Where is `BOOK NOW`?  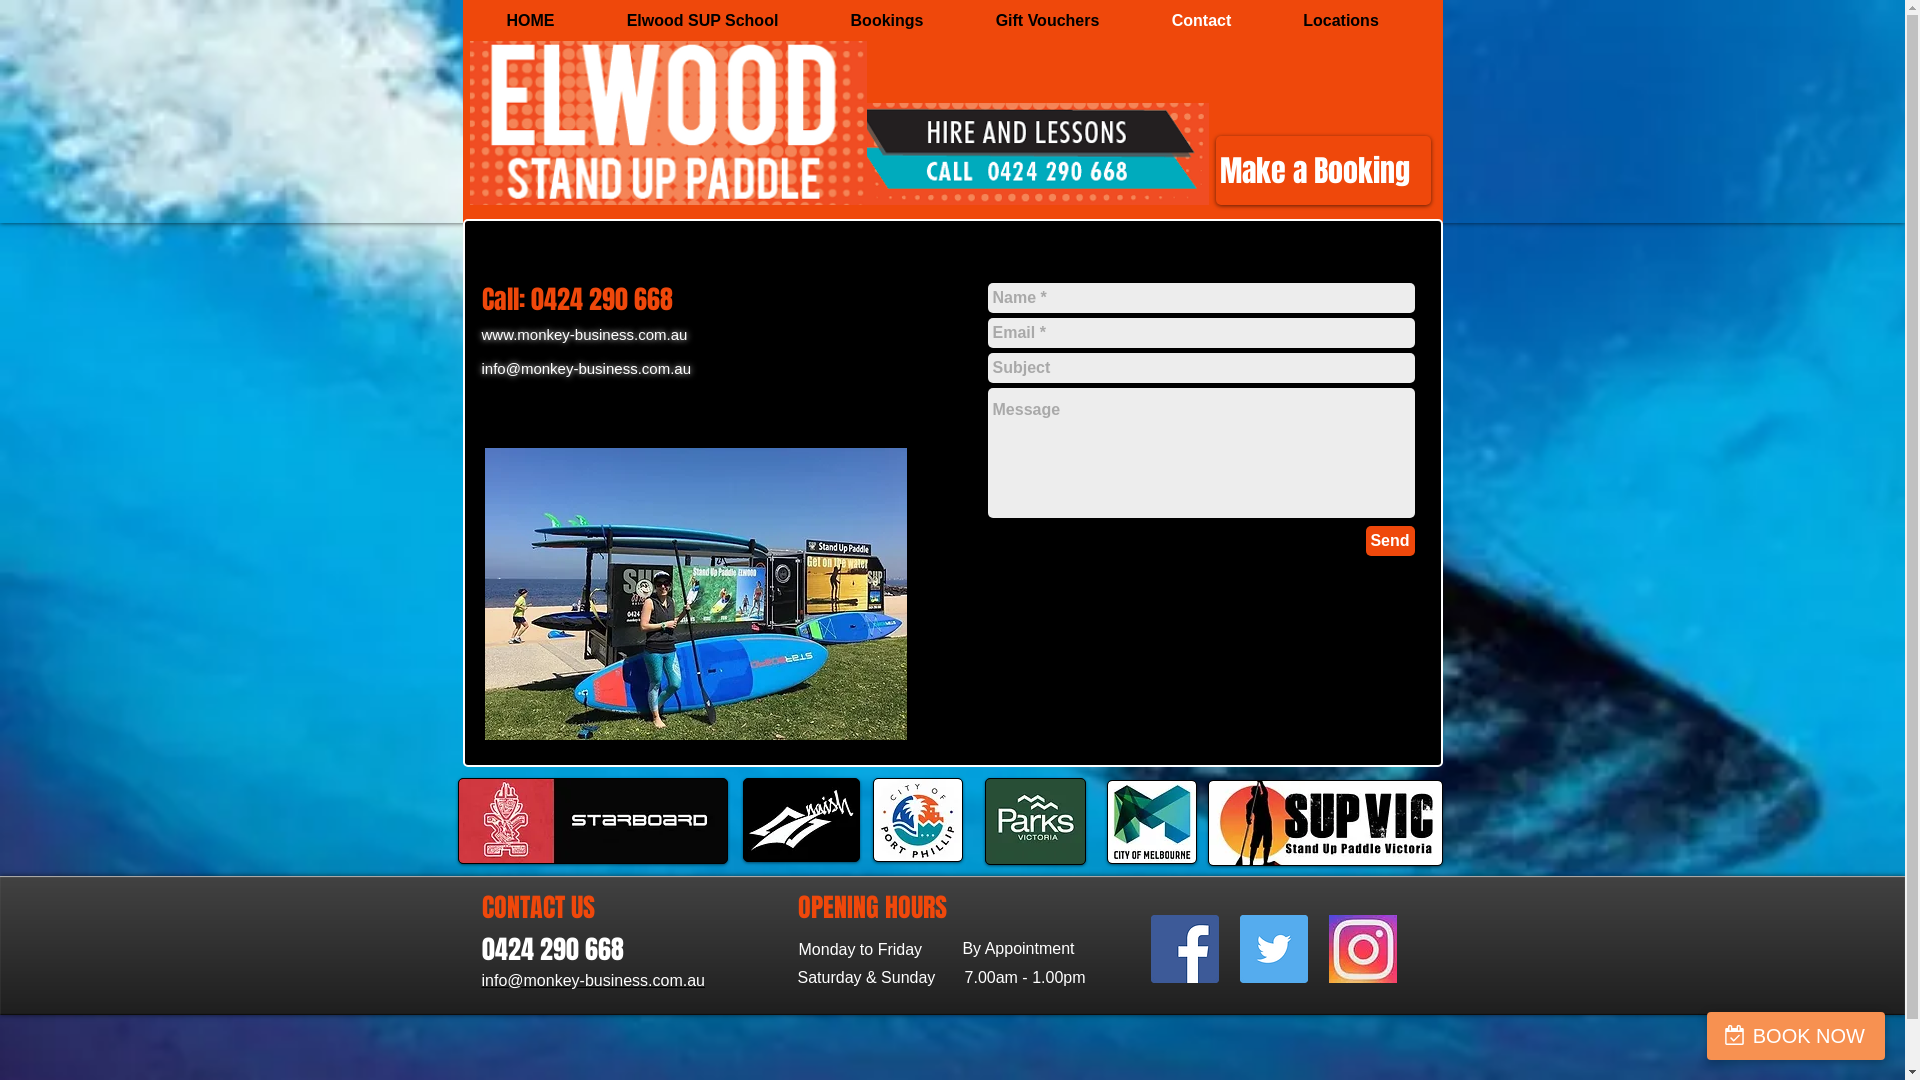 BOOK NOW is located at coordinates (1796, 1036).